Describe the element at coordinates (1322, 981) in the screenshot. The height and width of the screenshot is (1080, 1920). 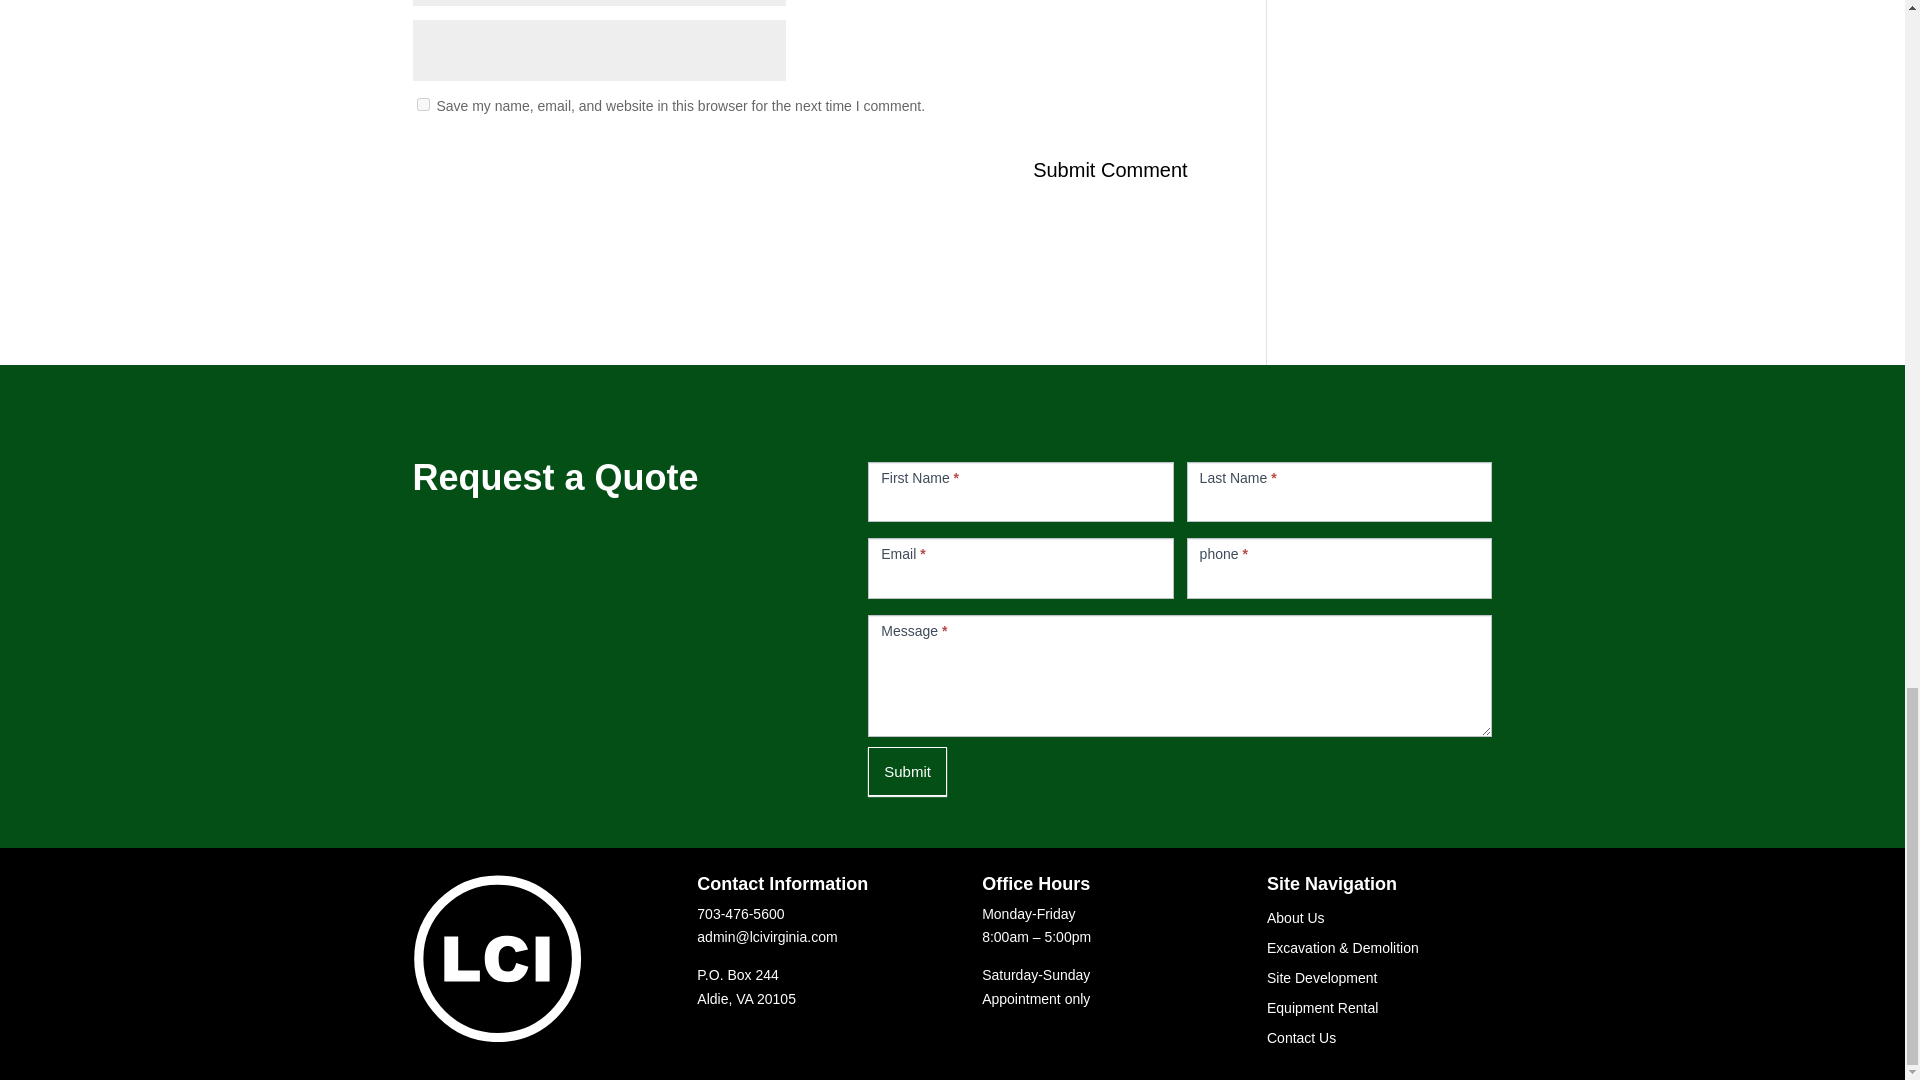
I see `Site Development` at that location.